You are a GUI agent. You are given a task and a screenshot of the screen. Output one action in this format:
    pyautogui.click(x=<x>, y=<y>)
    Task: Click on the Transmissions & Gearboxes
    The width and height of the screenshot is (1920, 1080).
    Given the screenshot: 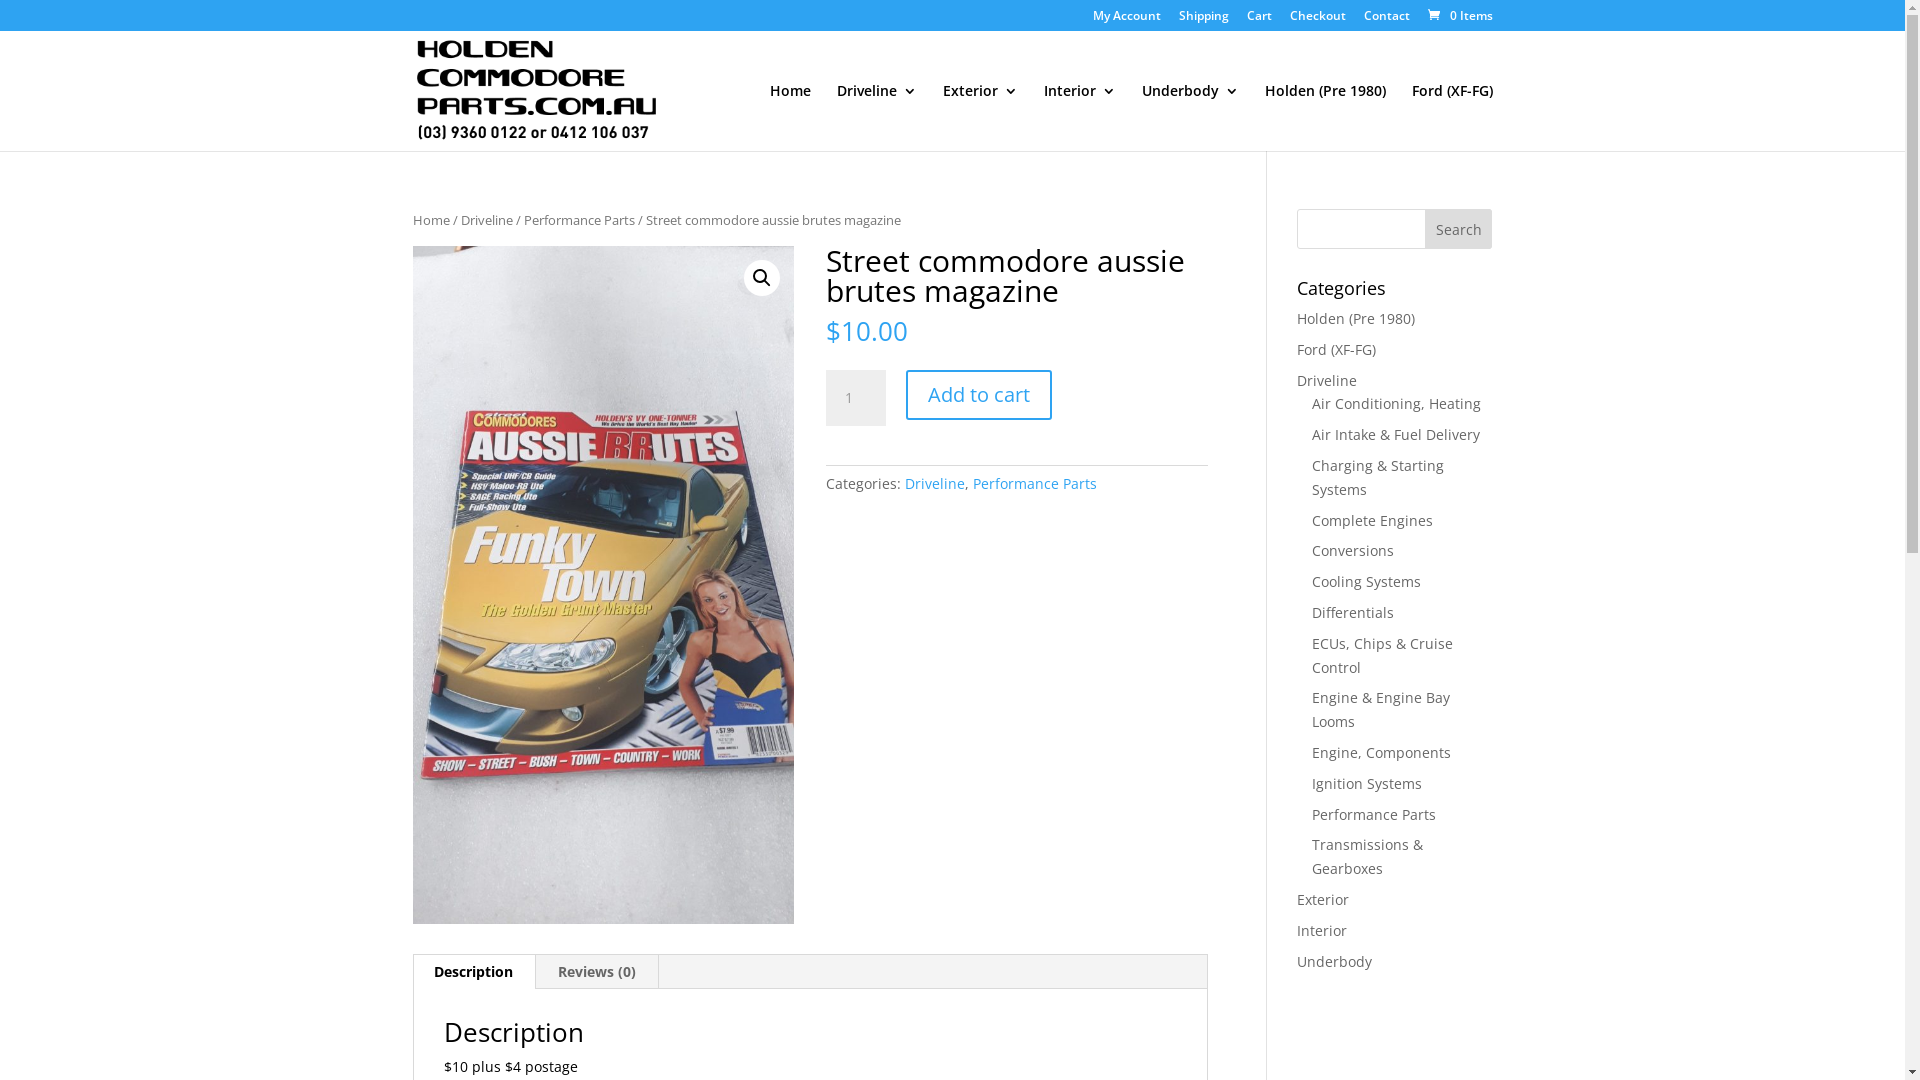 What is the action you would take?
    pyautogui.click(x=1368, y=856)
    